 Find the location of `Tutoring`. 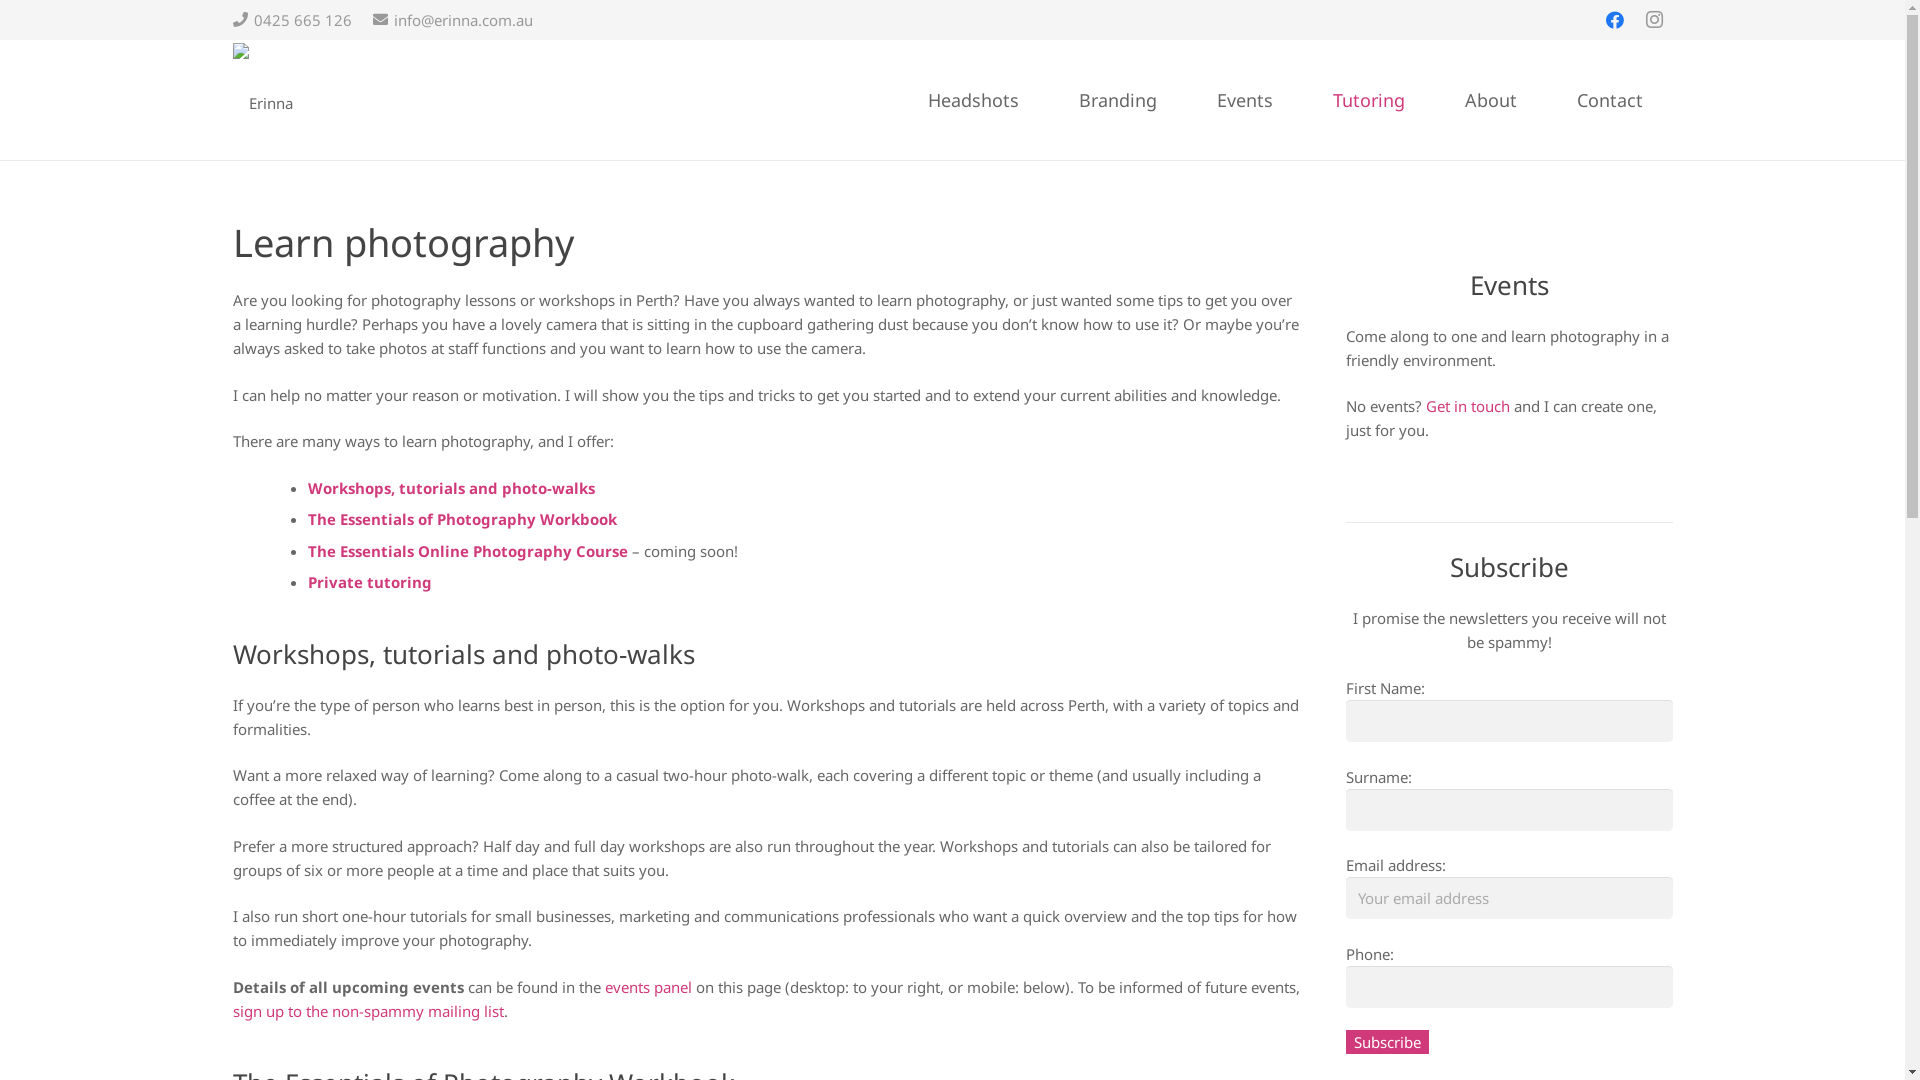

Tutoring is located at coordinates (1368, 100).